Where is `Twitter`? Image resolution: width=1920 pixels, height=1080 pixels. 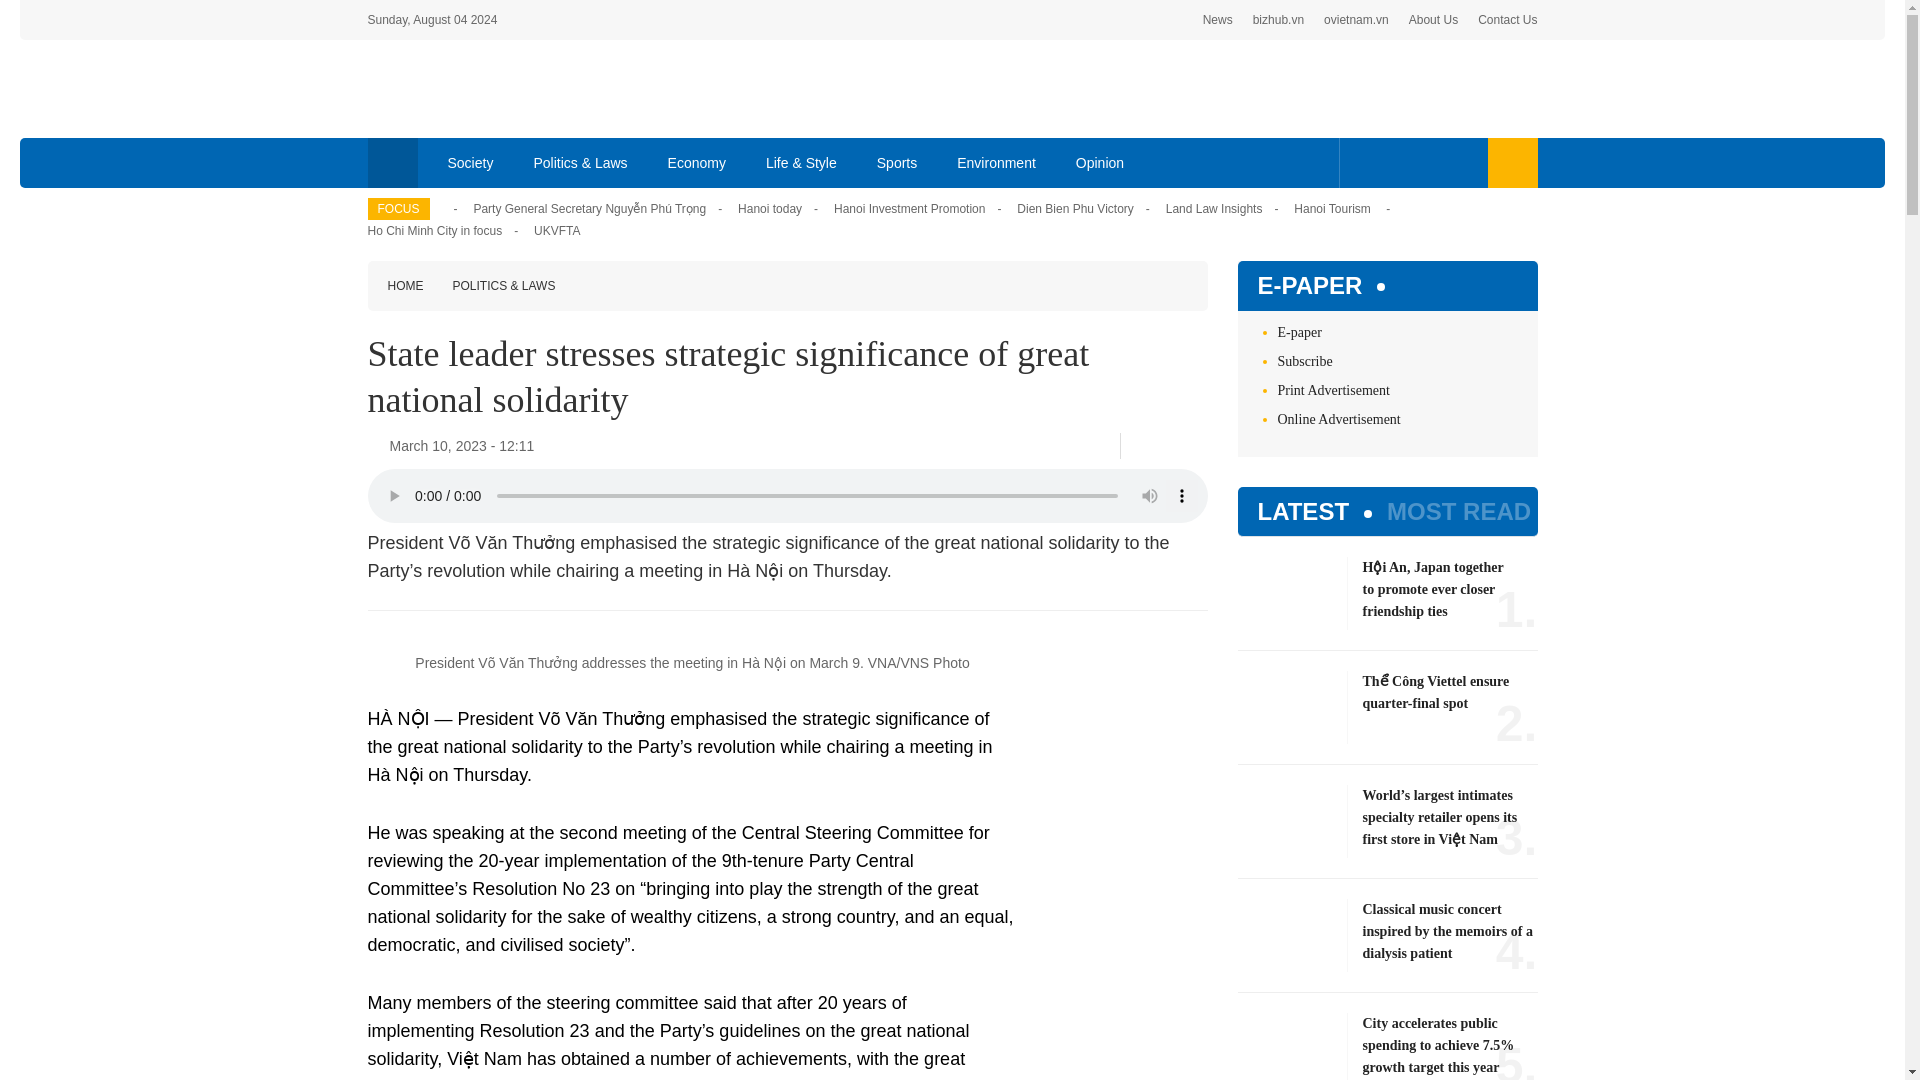
Twitter is located at coordinates (1394, 162).